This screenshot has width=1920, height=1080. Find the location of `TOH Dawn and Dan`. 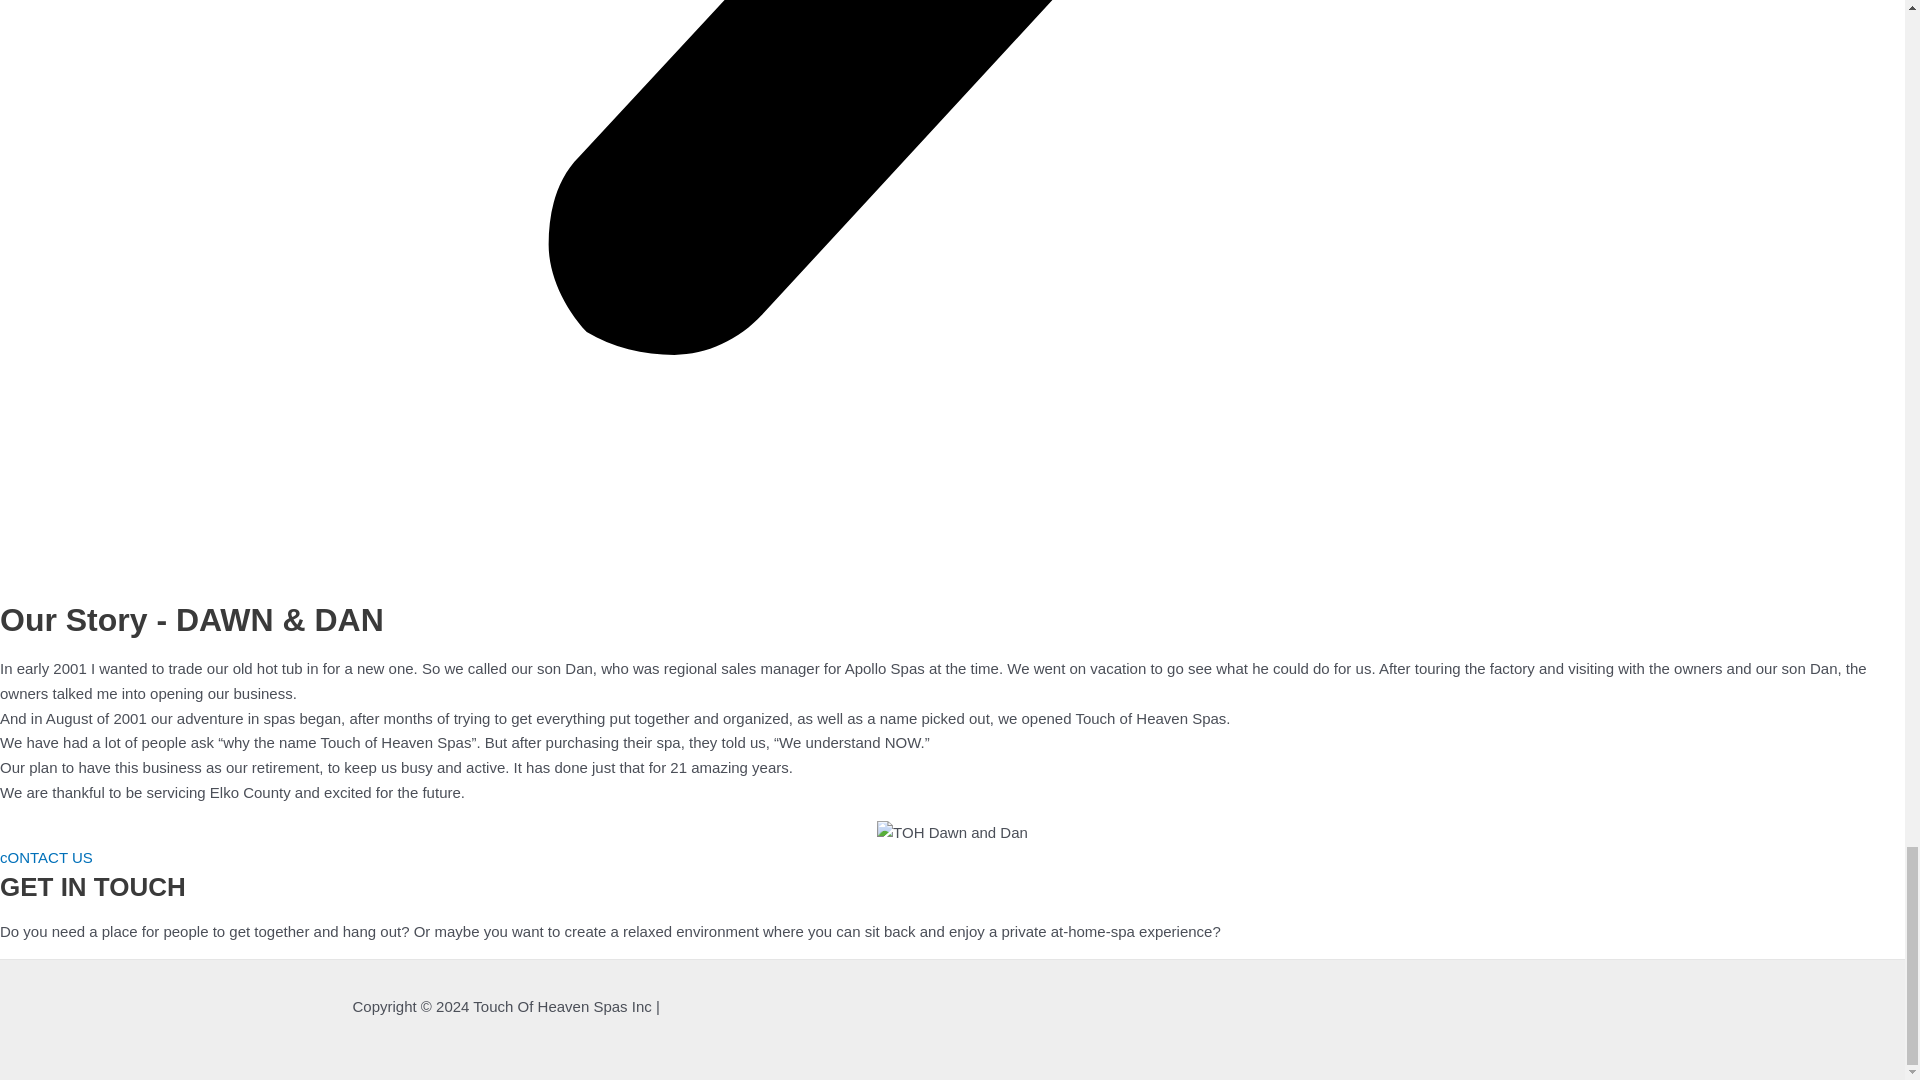

TOH Dawn and Dan is located at coordinates (952, 832).